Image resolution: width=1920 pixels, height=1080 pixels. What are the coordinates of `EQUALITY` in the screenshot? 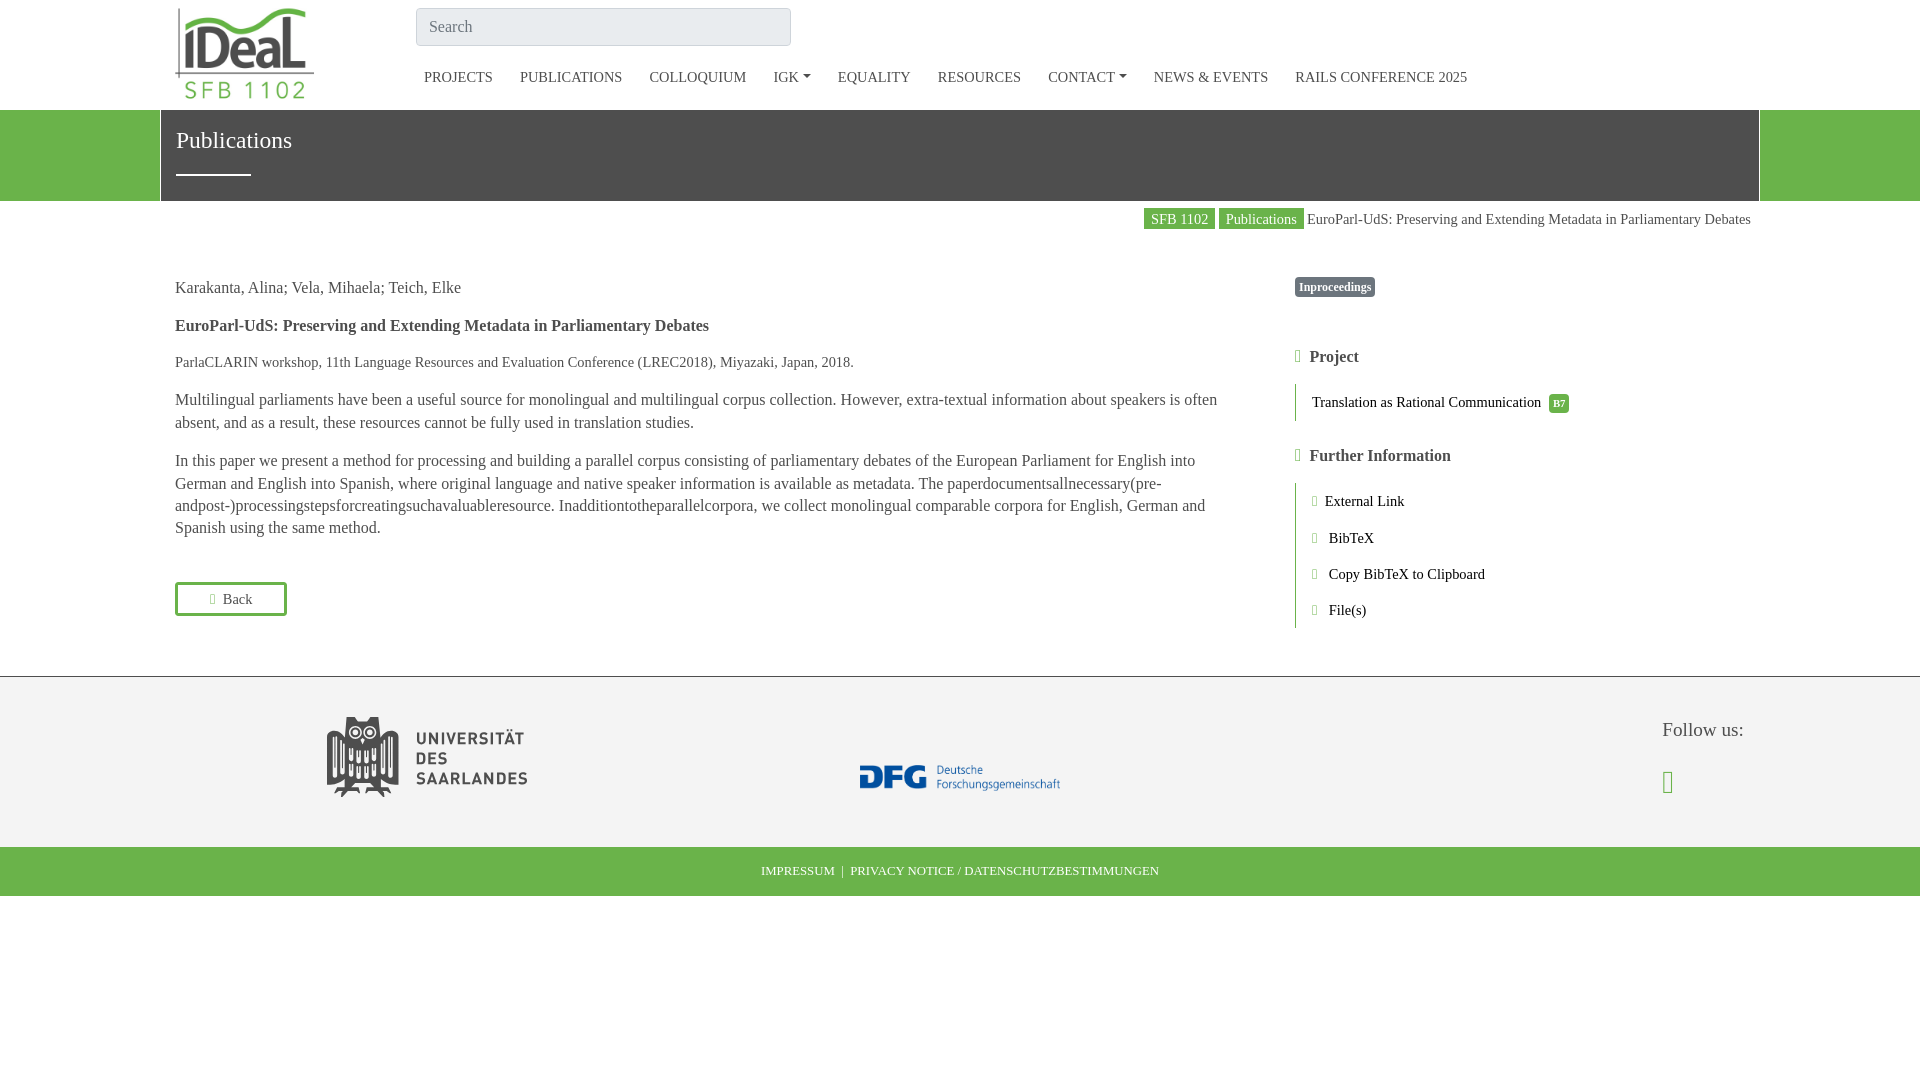 It's located at (874, 77).